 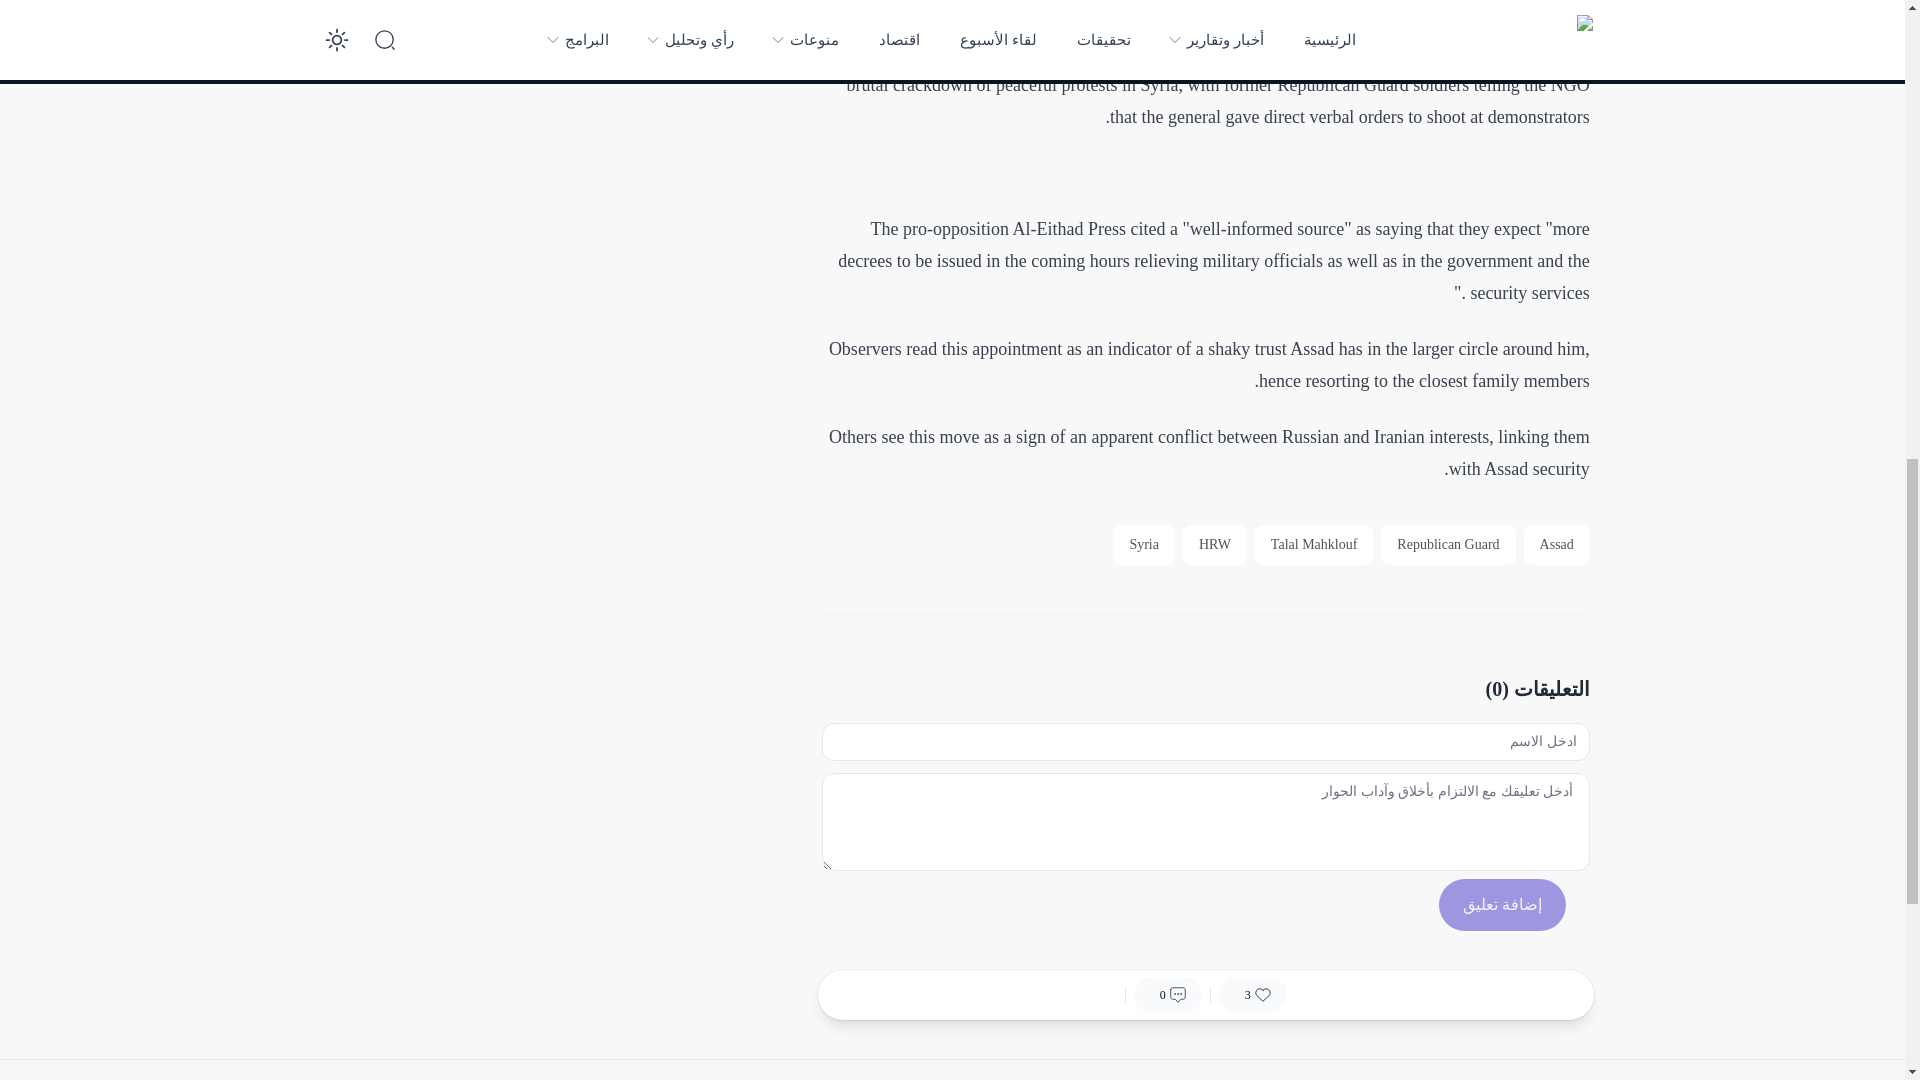 I want to click on Comments, so click(x=1168, y=995).